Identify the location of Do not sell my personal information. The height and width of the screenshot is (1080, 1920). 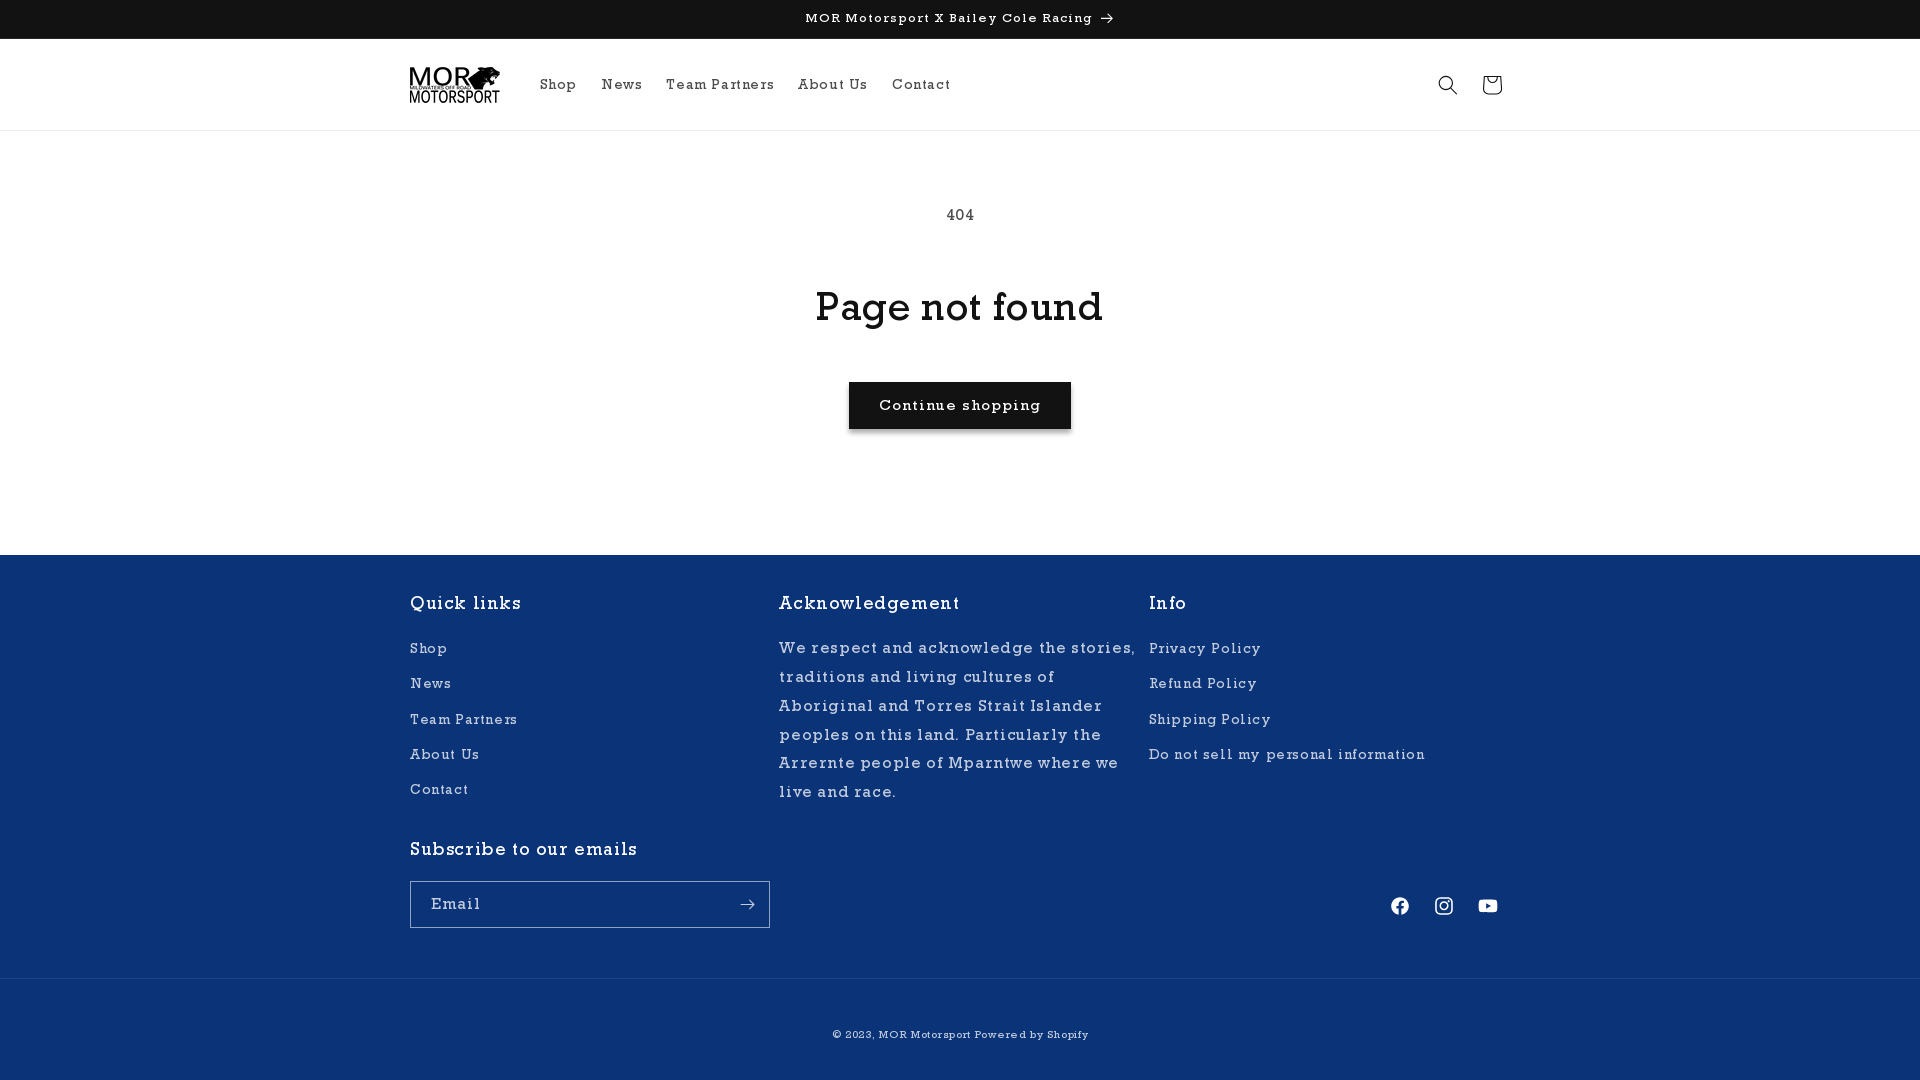
(1287, 754).